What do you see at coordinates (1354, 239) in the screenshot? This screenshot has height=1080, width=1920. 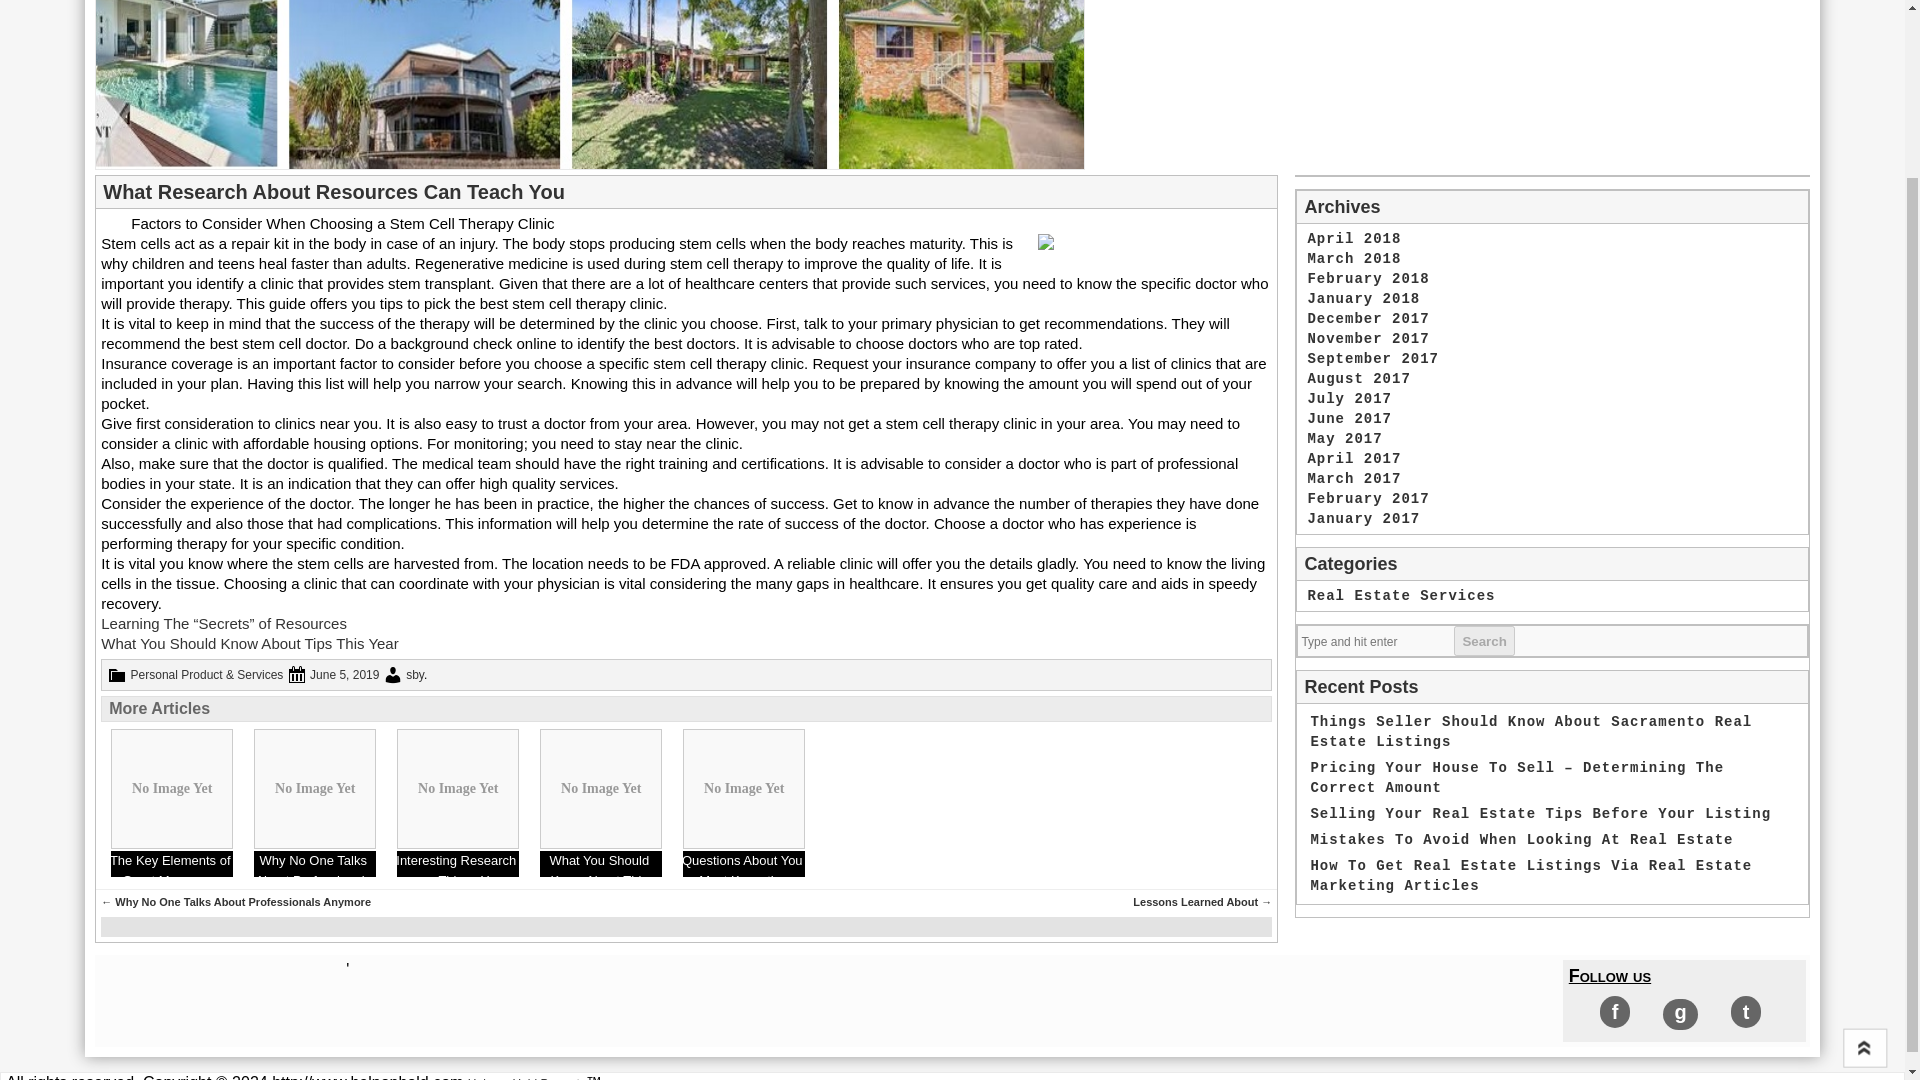 I see `April 2018` at bounding box center [1354, 239].